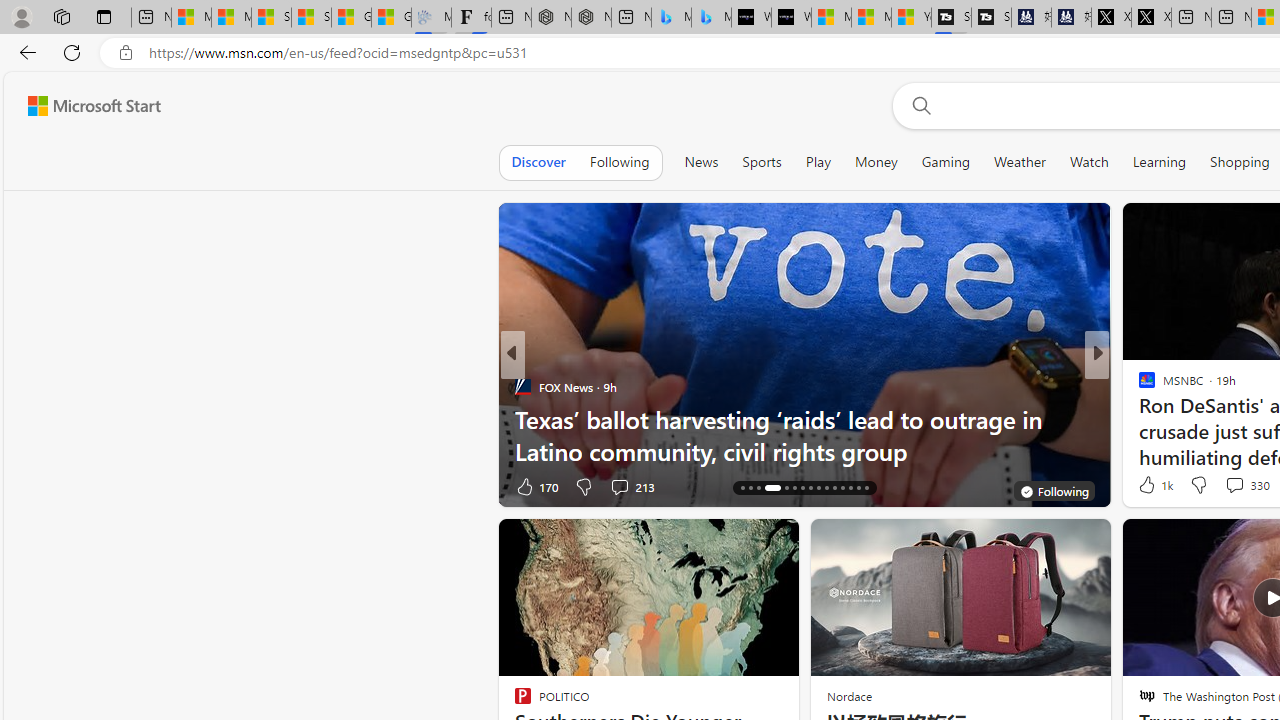  What do you see at coordinates (11, 486) in the screenshot?
I see `View comments 152 Comment` at bounding box center [11, 486].